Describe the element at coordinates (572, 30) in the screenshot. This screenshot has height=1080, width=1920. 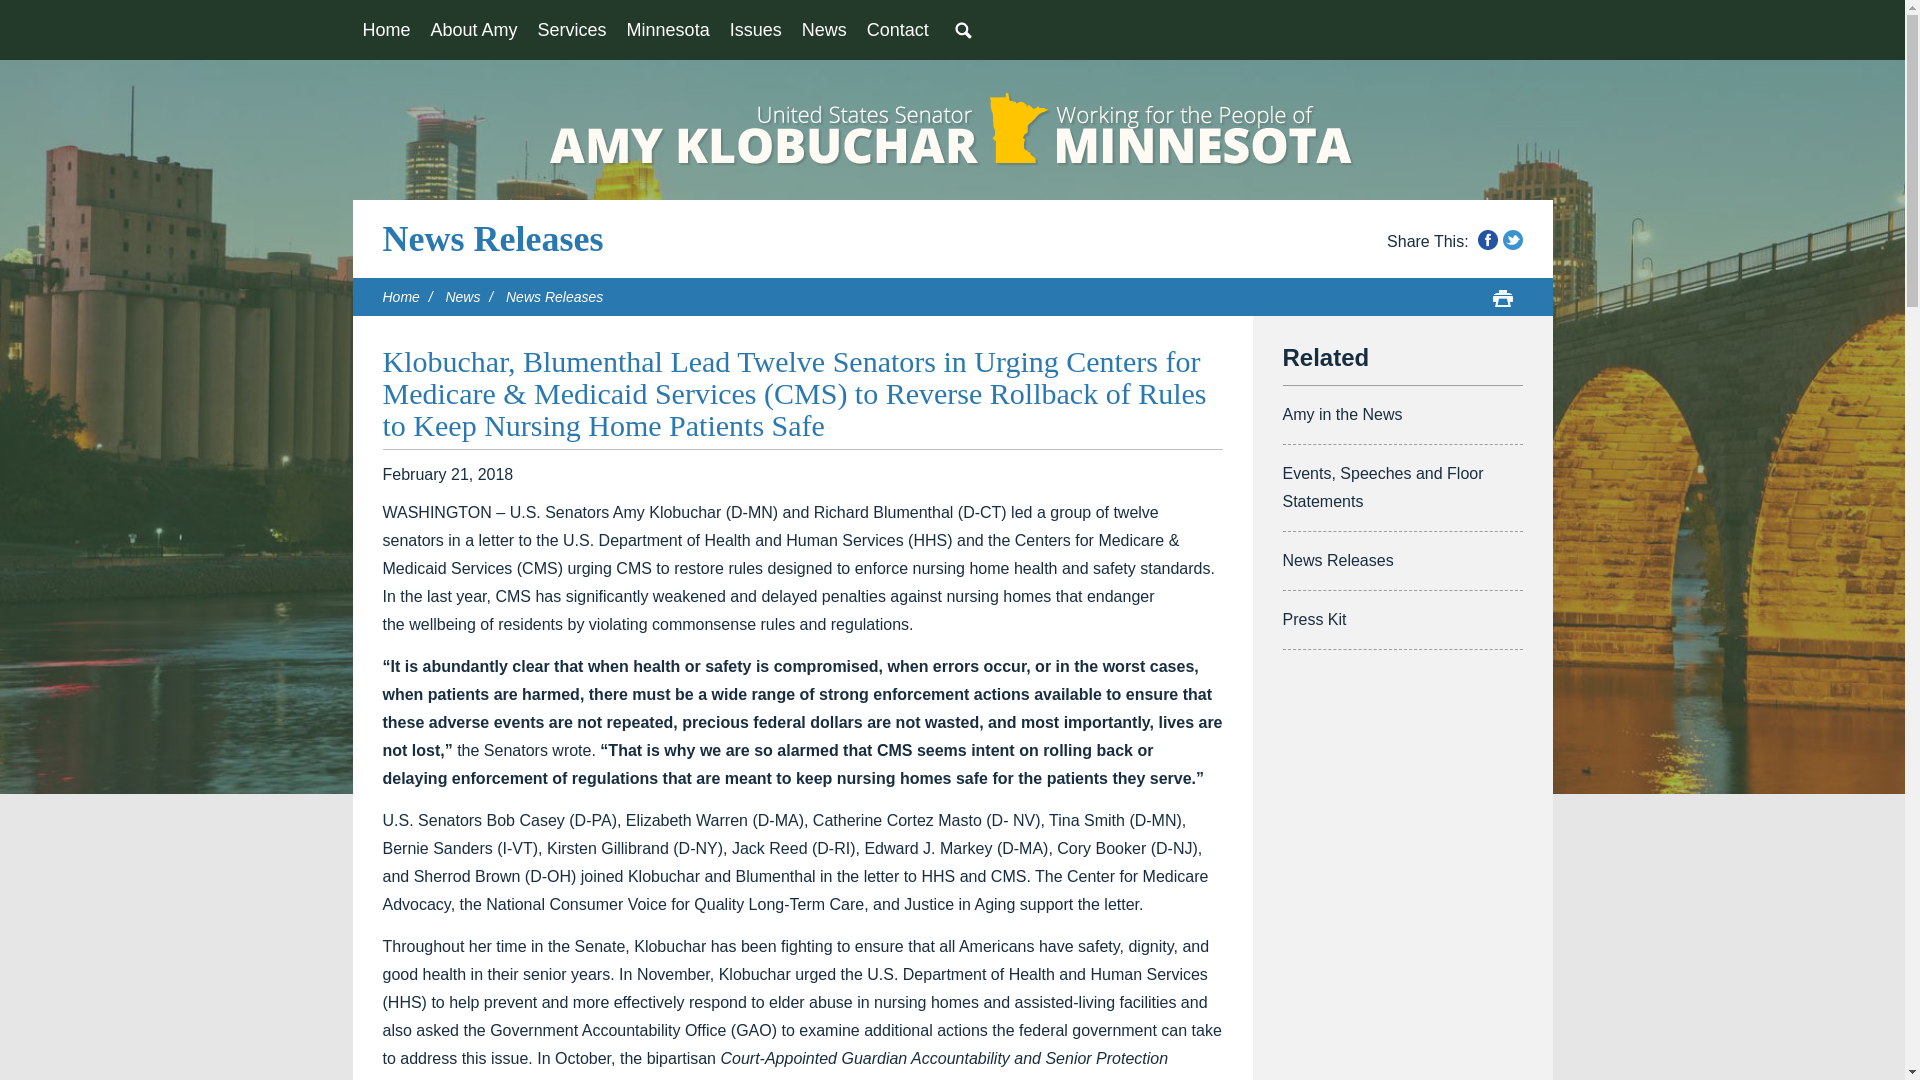
I see `Services` at that location.